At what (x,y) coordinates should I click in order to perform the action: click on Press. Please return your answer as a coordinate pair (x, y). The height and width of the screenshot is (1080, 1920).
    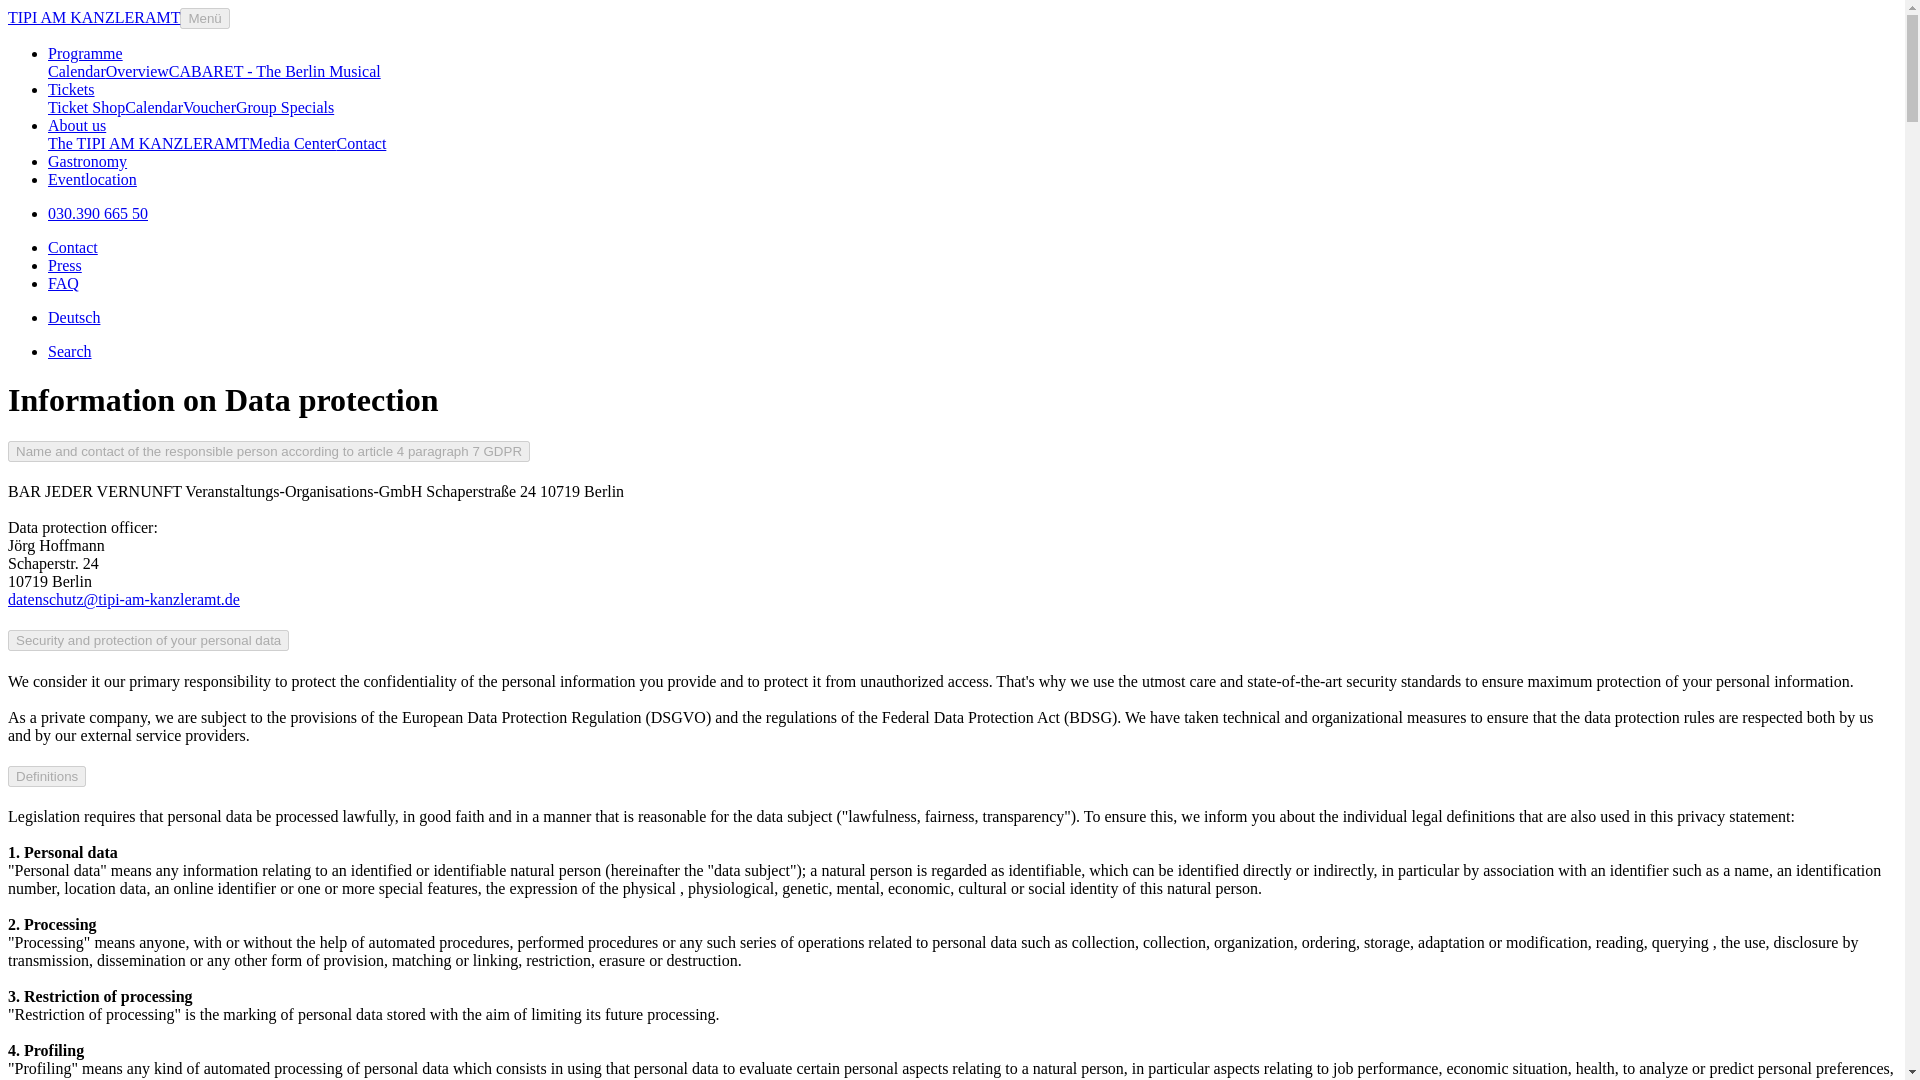
    Looking at the image, I should click on (65, 266).